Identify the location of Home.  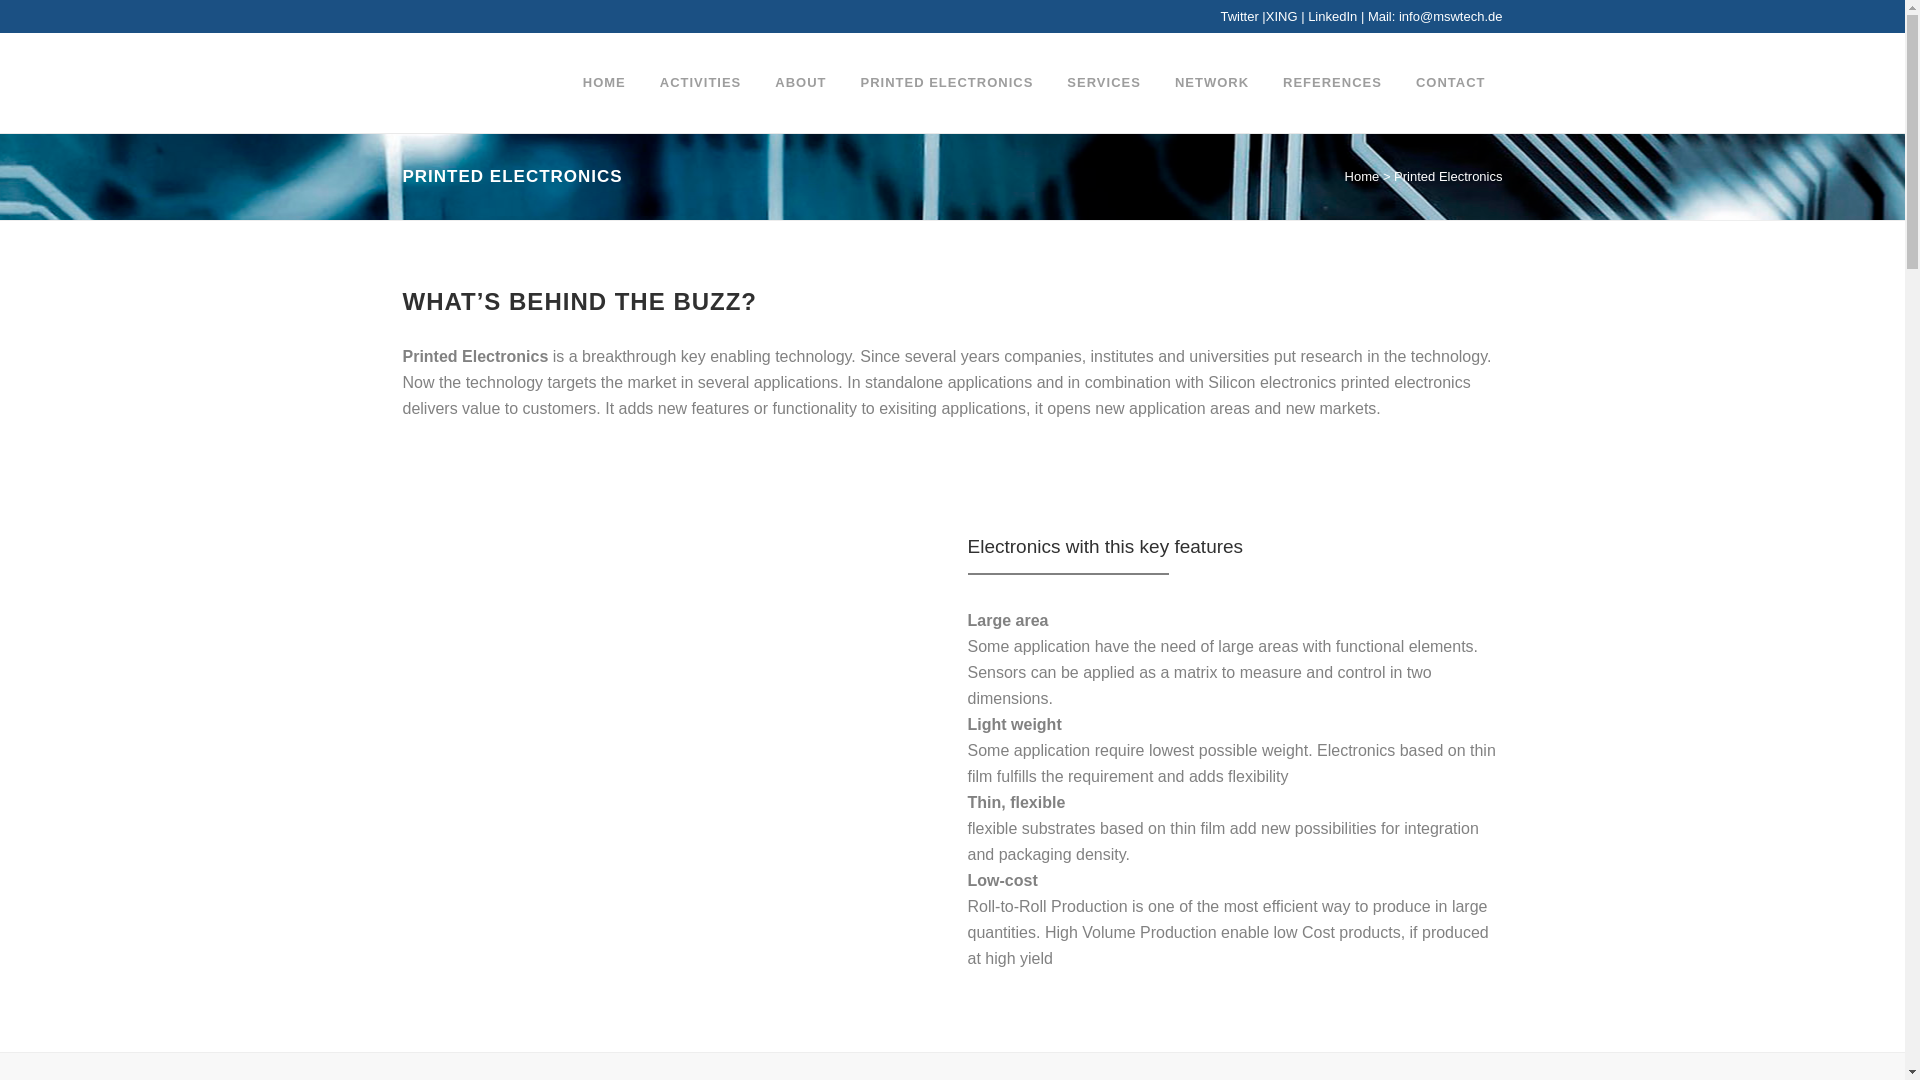
(1362, 176).